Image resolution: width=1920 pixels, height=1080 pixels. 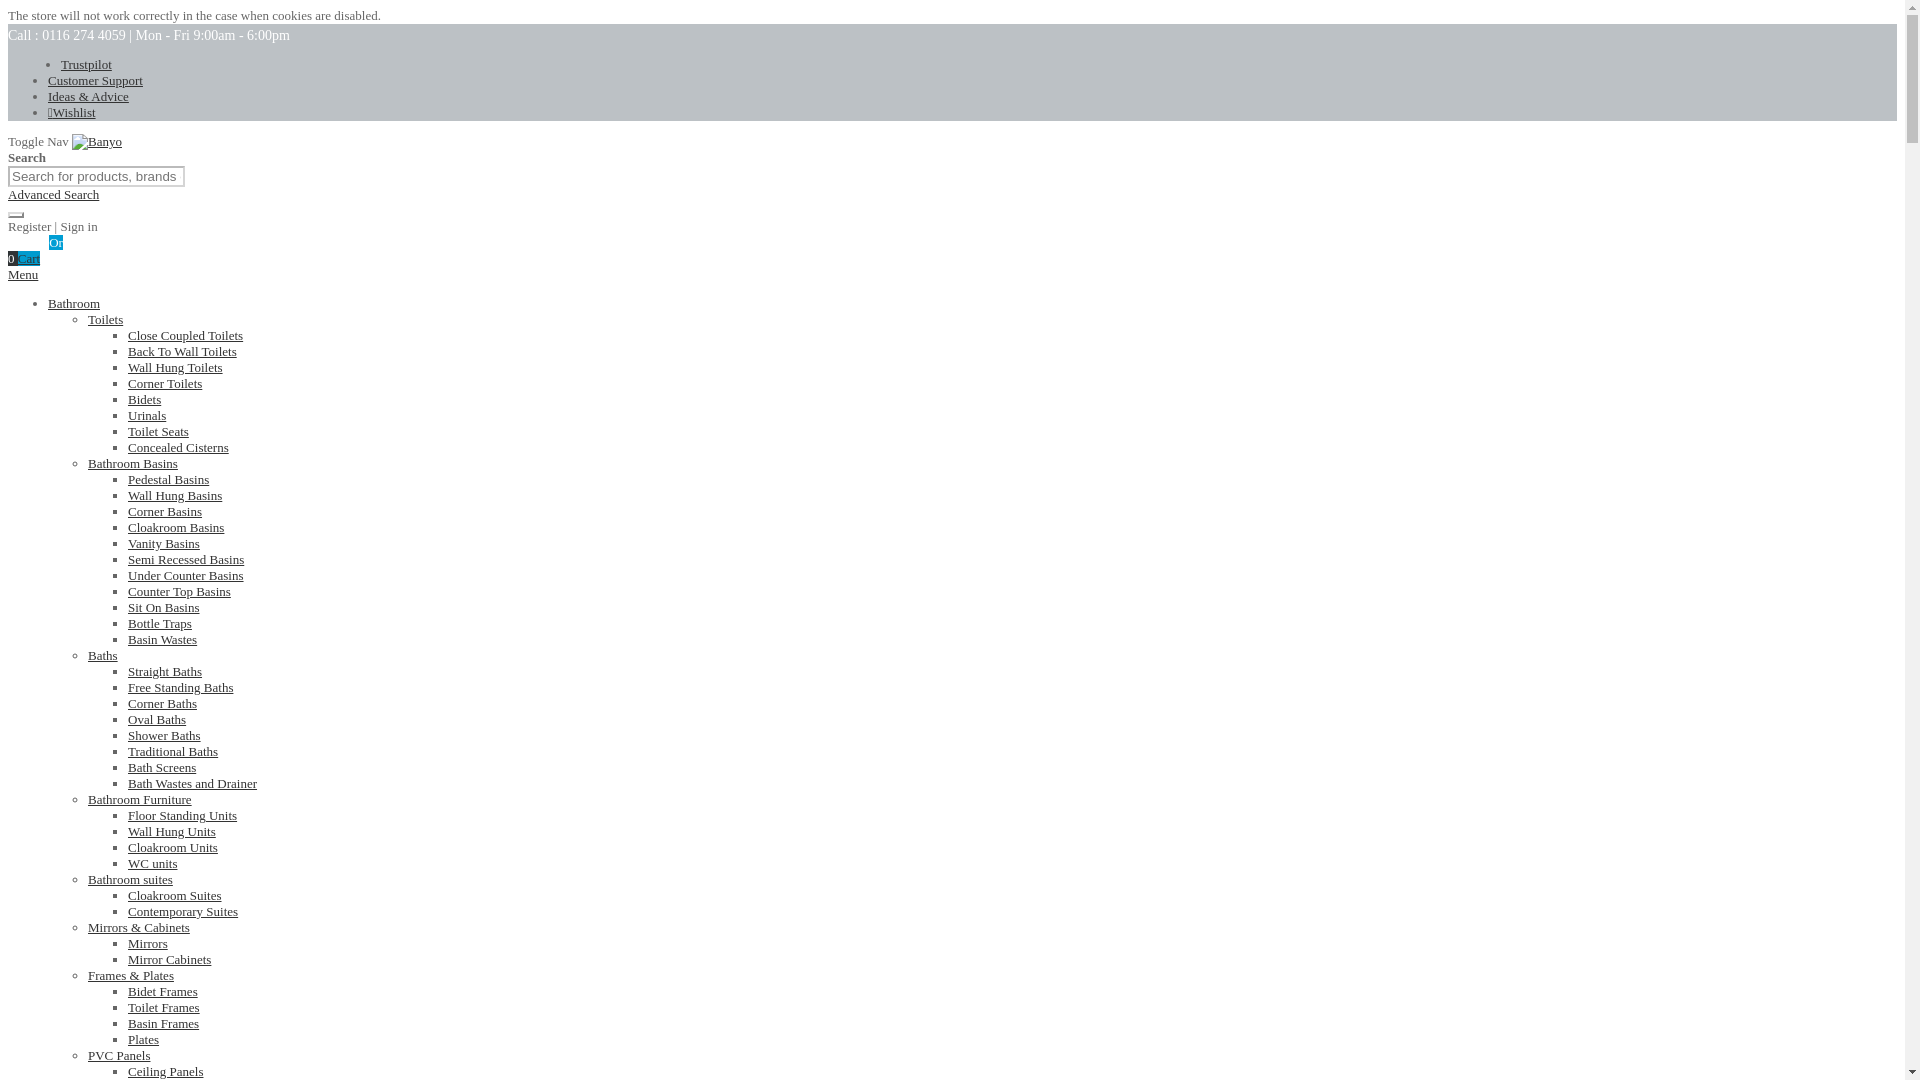 I want to click on Sign In, so click(x=28, y=242).